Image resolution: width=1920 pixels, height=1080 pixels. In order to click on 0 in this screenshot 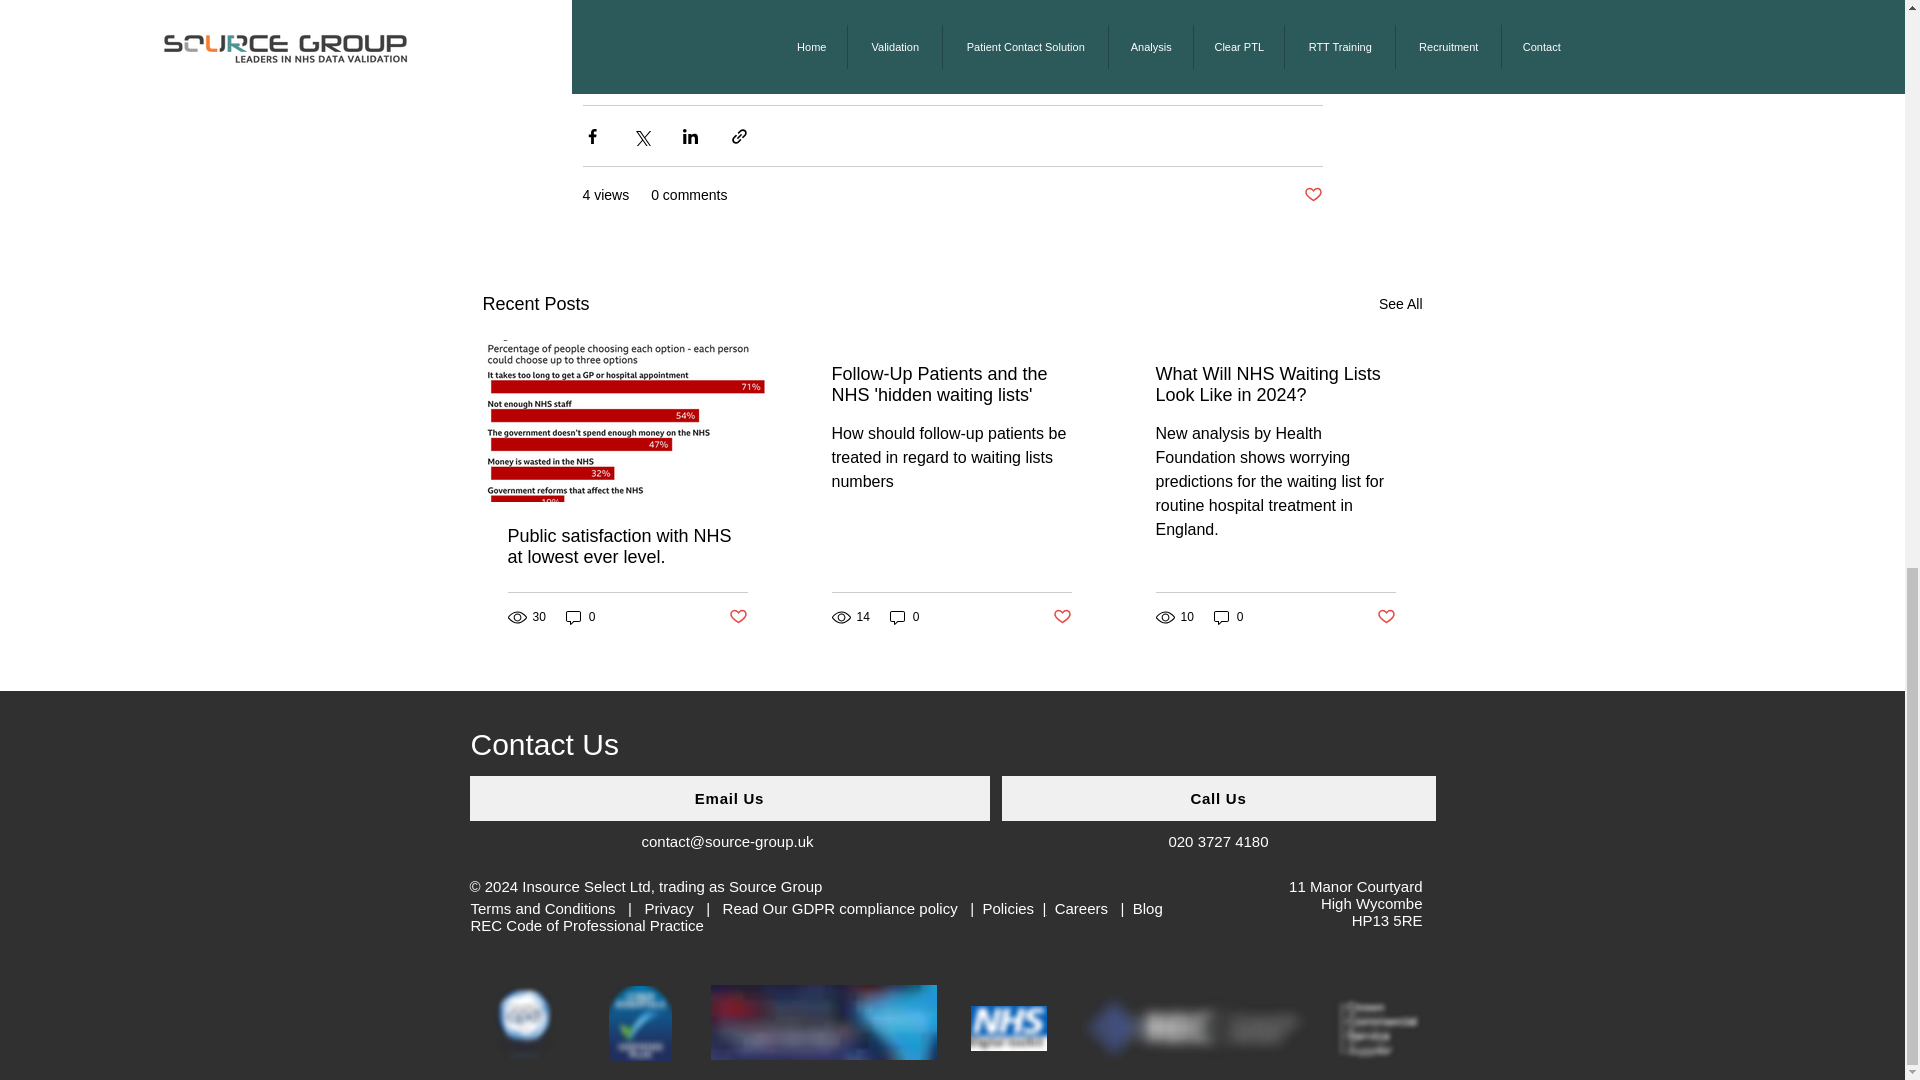, I will do `click(904, 616)`.